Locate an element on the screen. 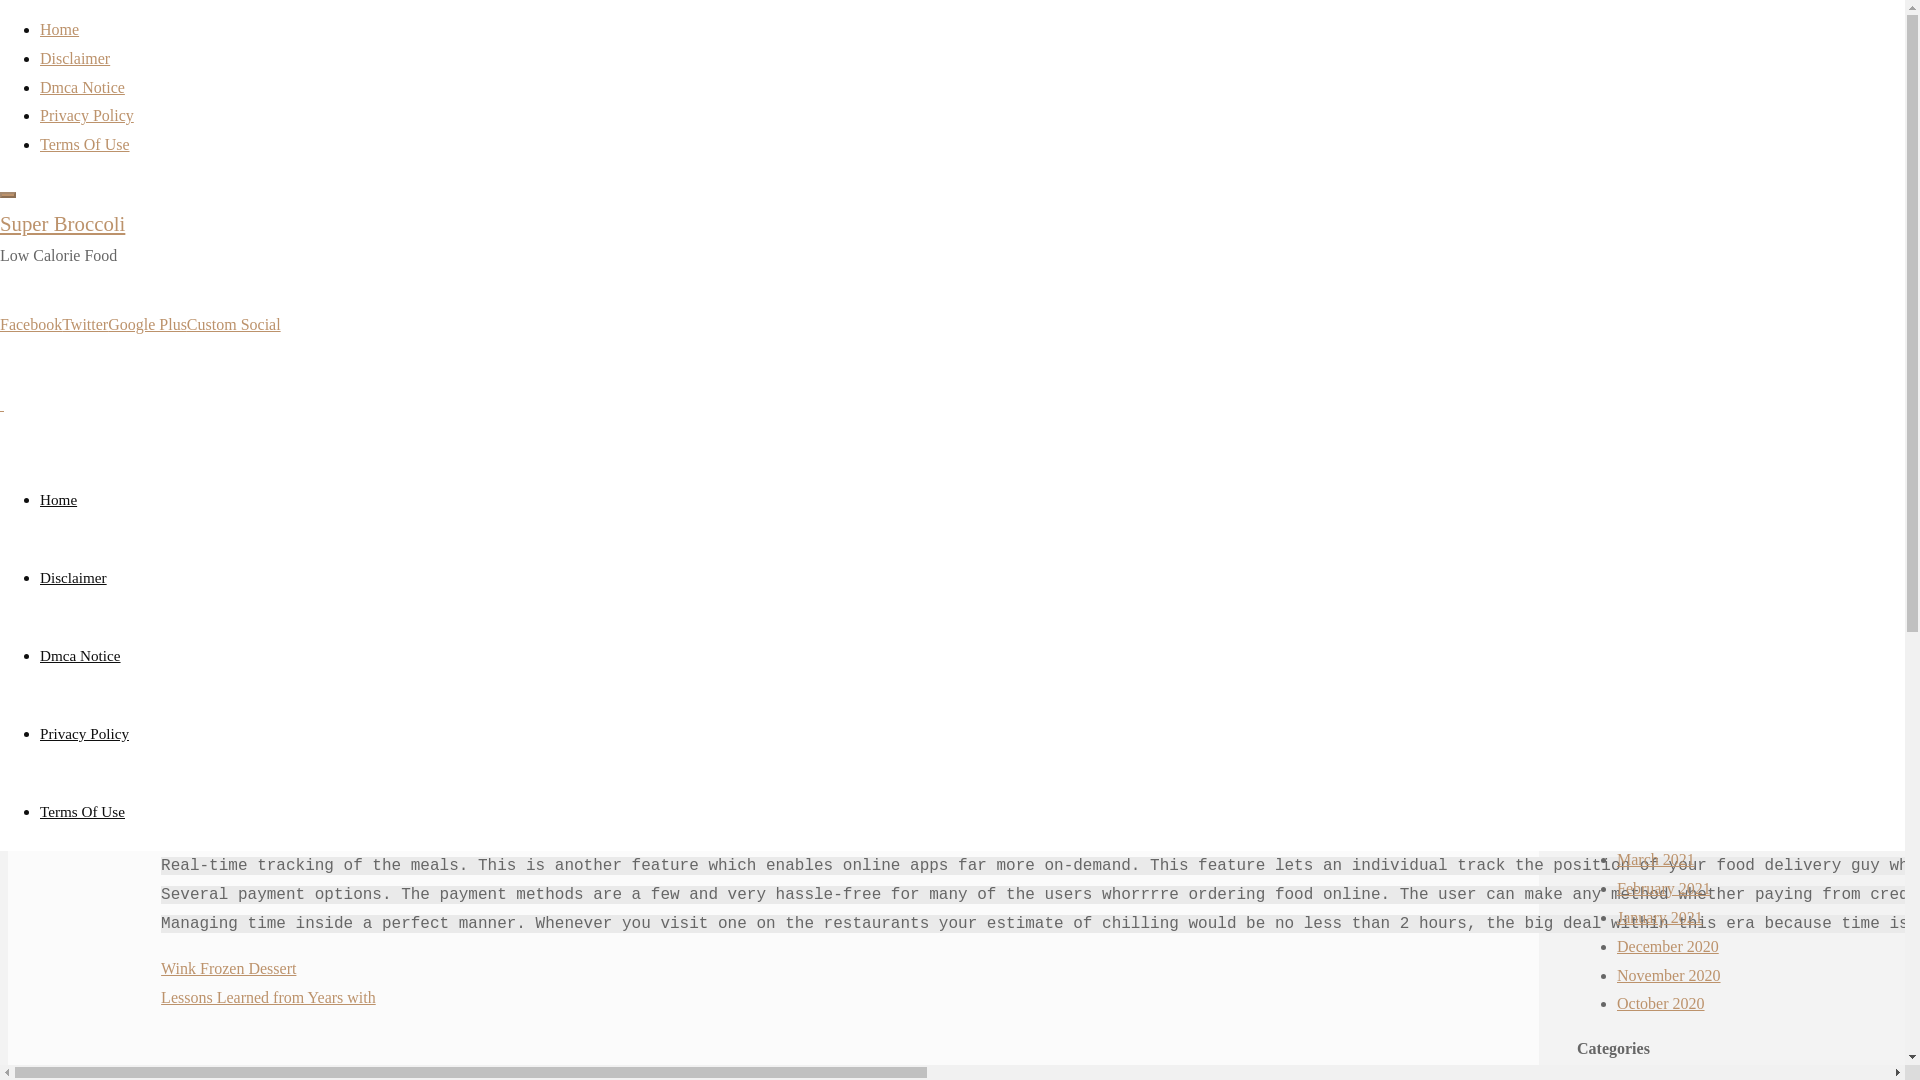 The image size is (1920, 1080). Disclaimer is located at coordinates (74, 58).